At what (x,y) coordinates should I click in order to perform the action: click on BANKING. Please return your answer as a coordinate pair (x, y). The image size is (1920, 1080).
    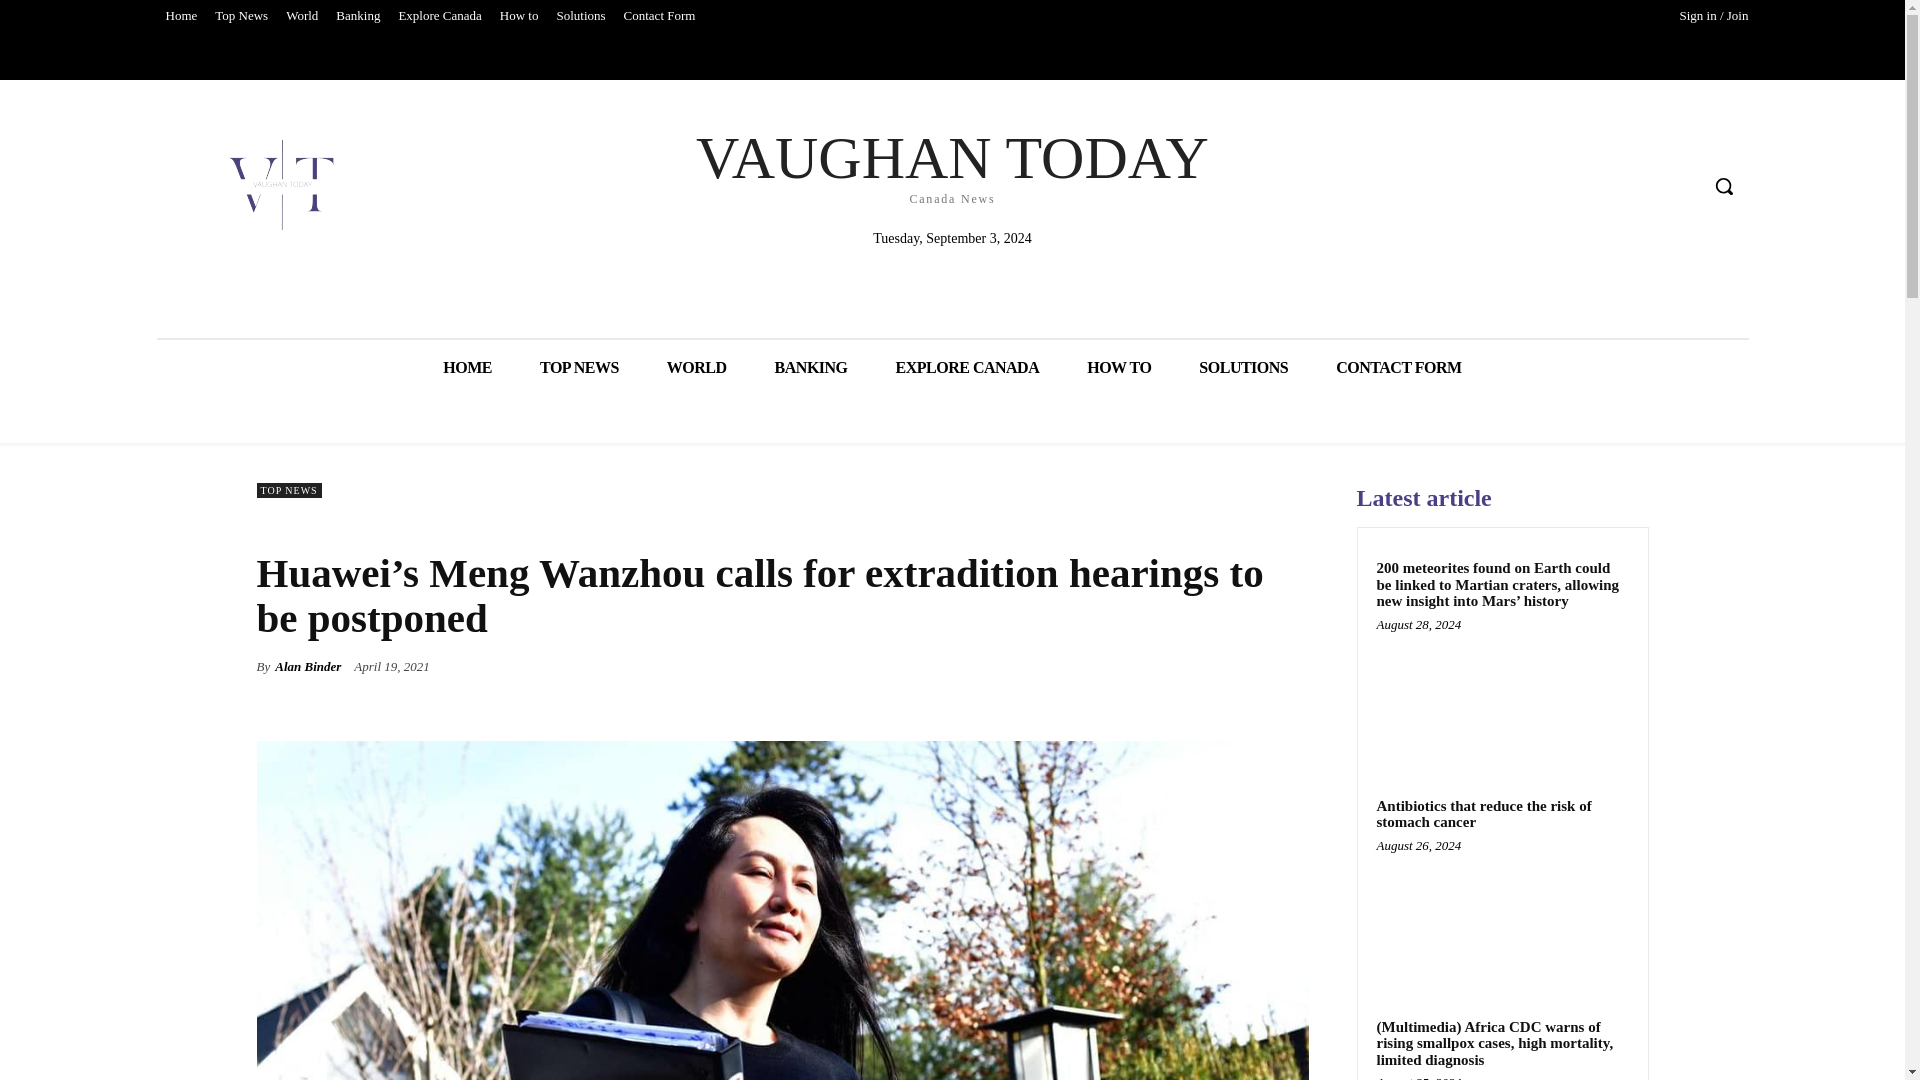
    Looking at the image, I should click on (301, 16).